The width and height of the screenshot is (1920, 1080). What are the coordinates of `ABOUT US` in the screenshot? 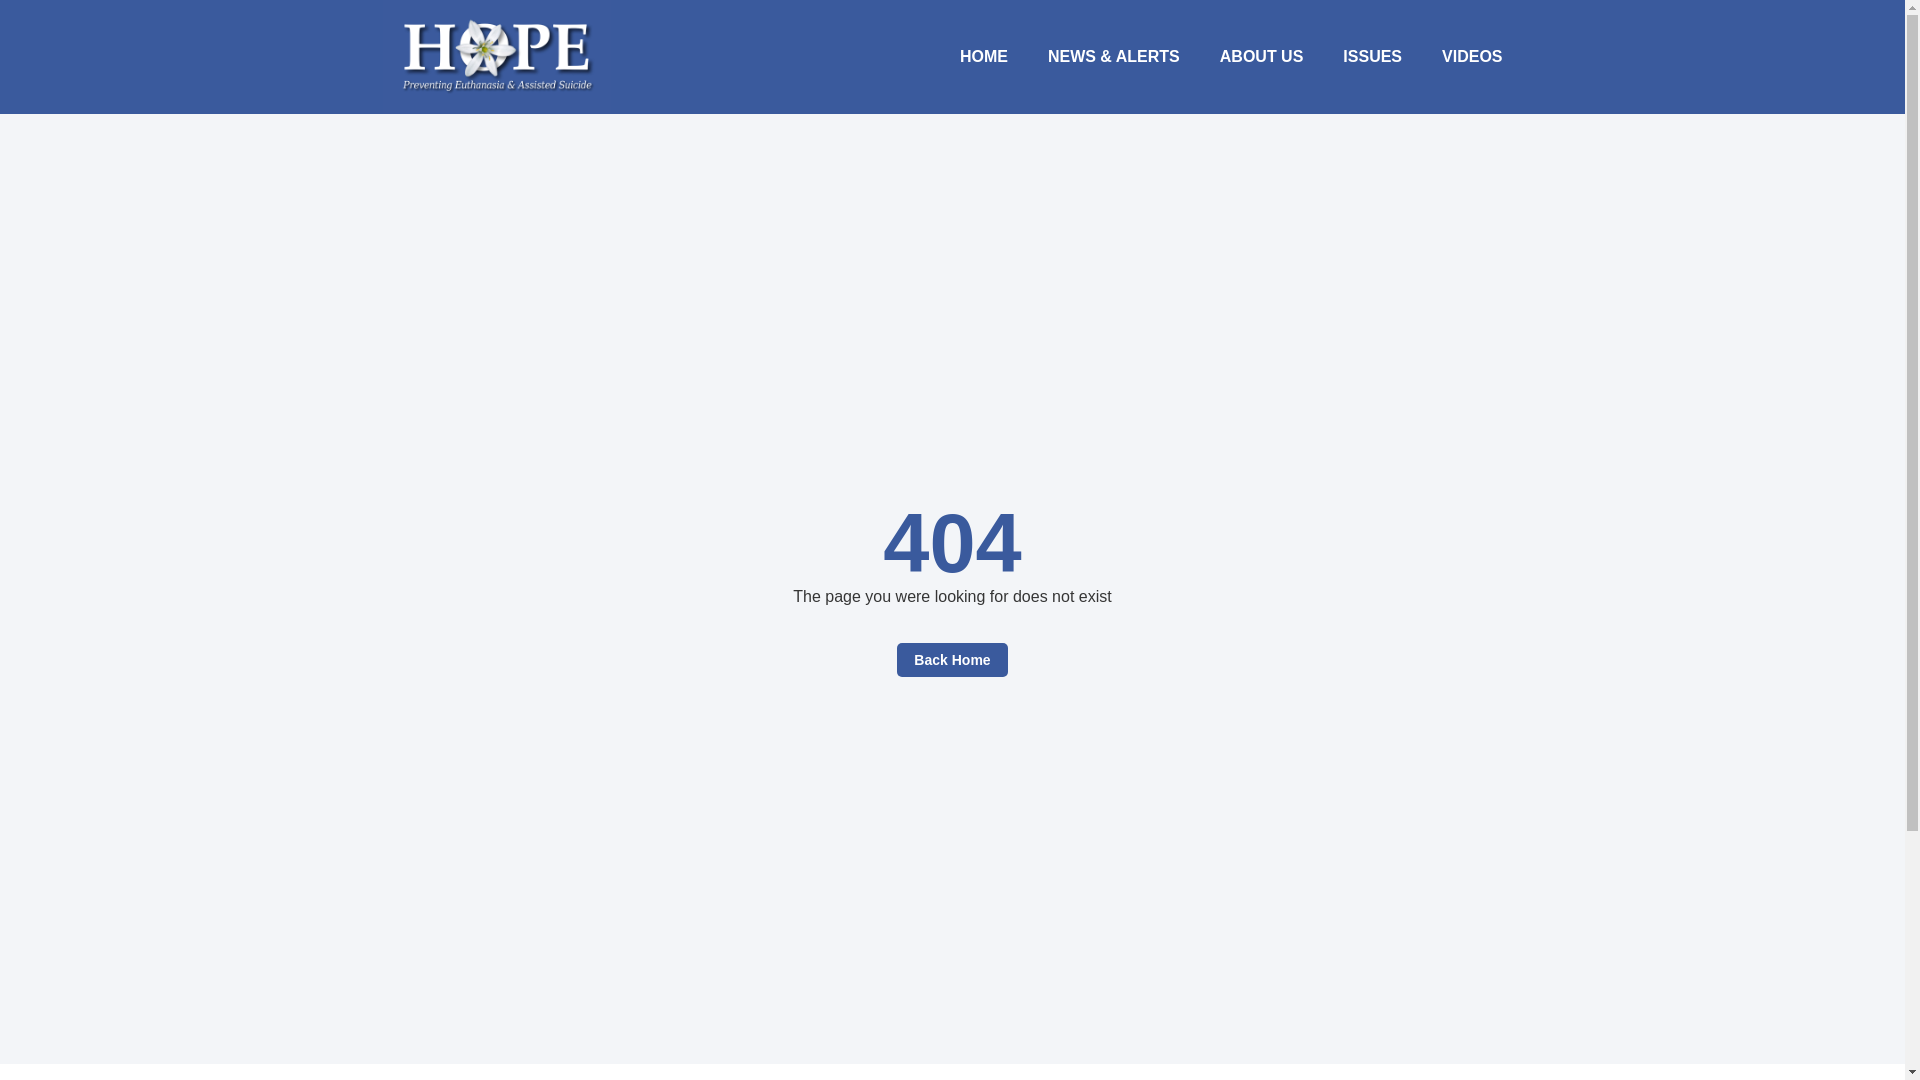 It's located at (1262, 56).